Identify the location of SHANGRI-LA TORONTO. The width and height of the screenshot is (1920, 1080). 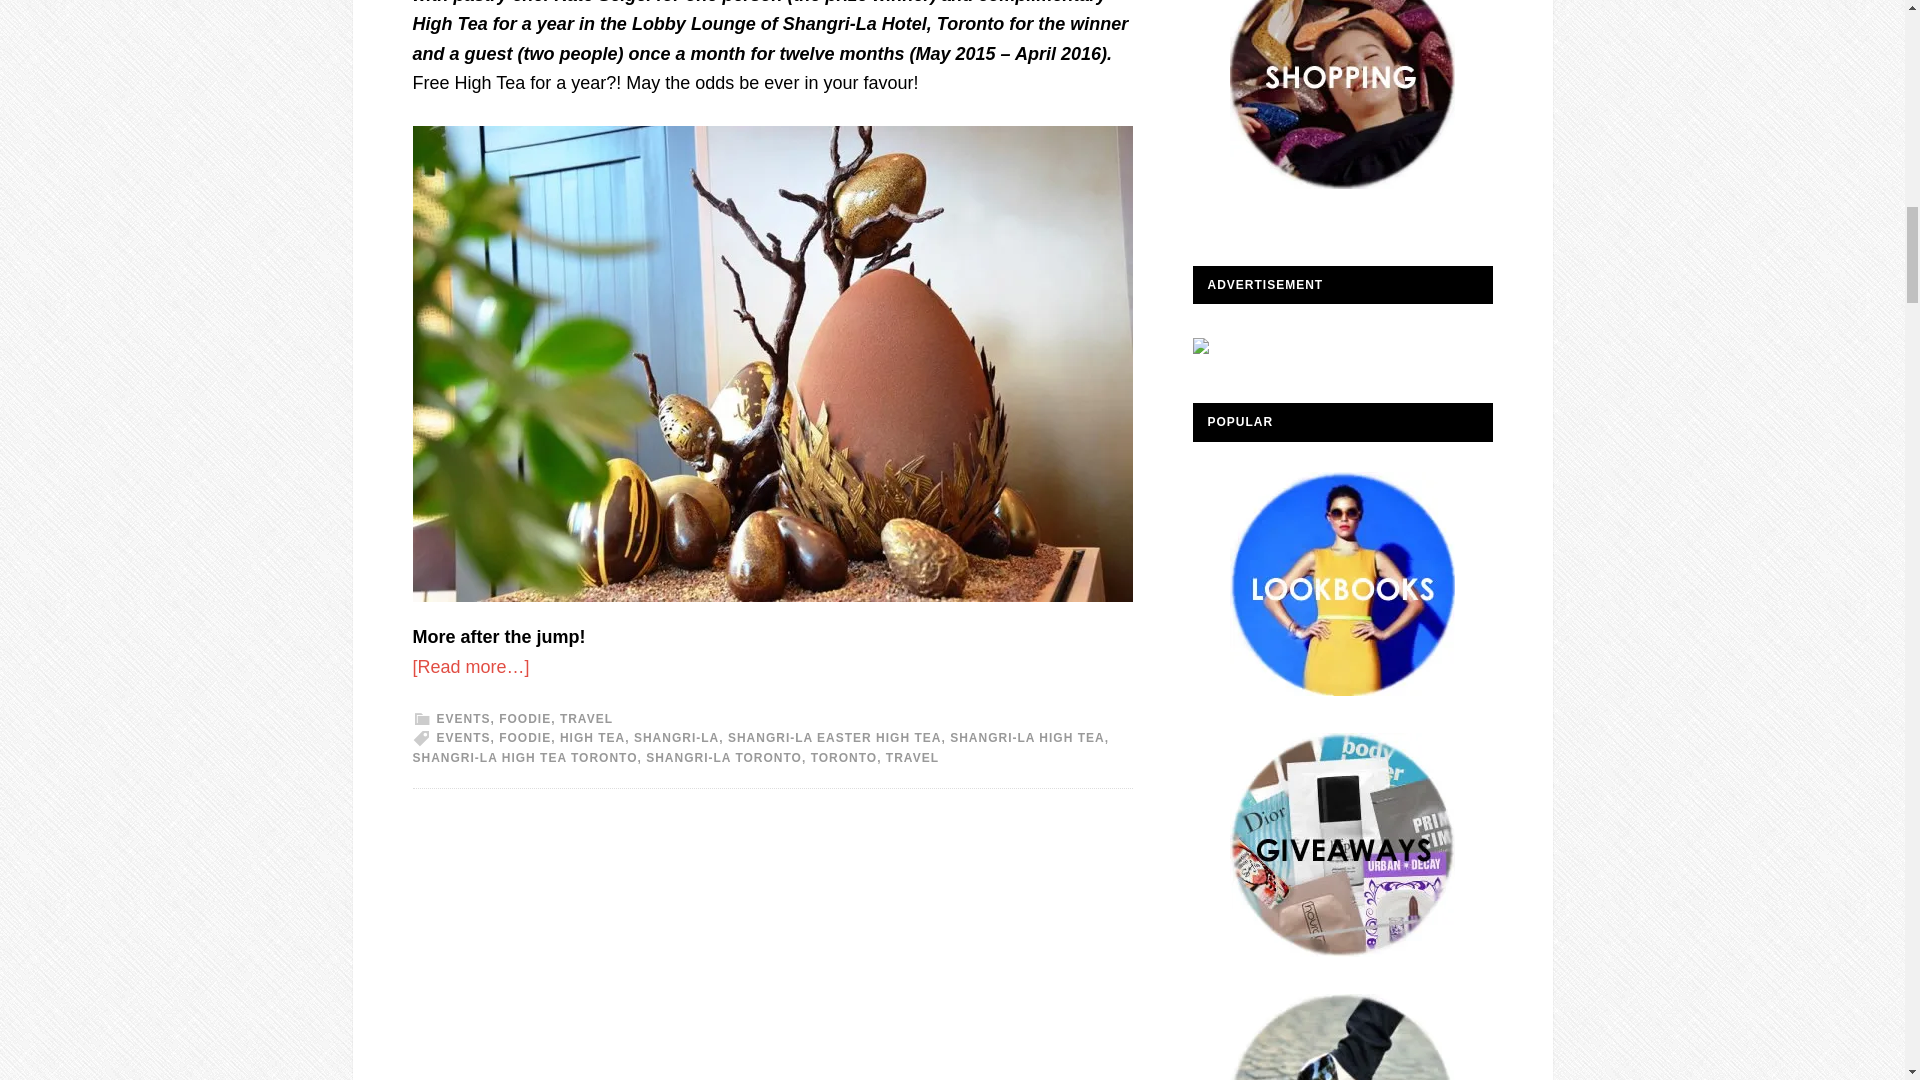
(724, 757).